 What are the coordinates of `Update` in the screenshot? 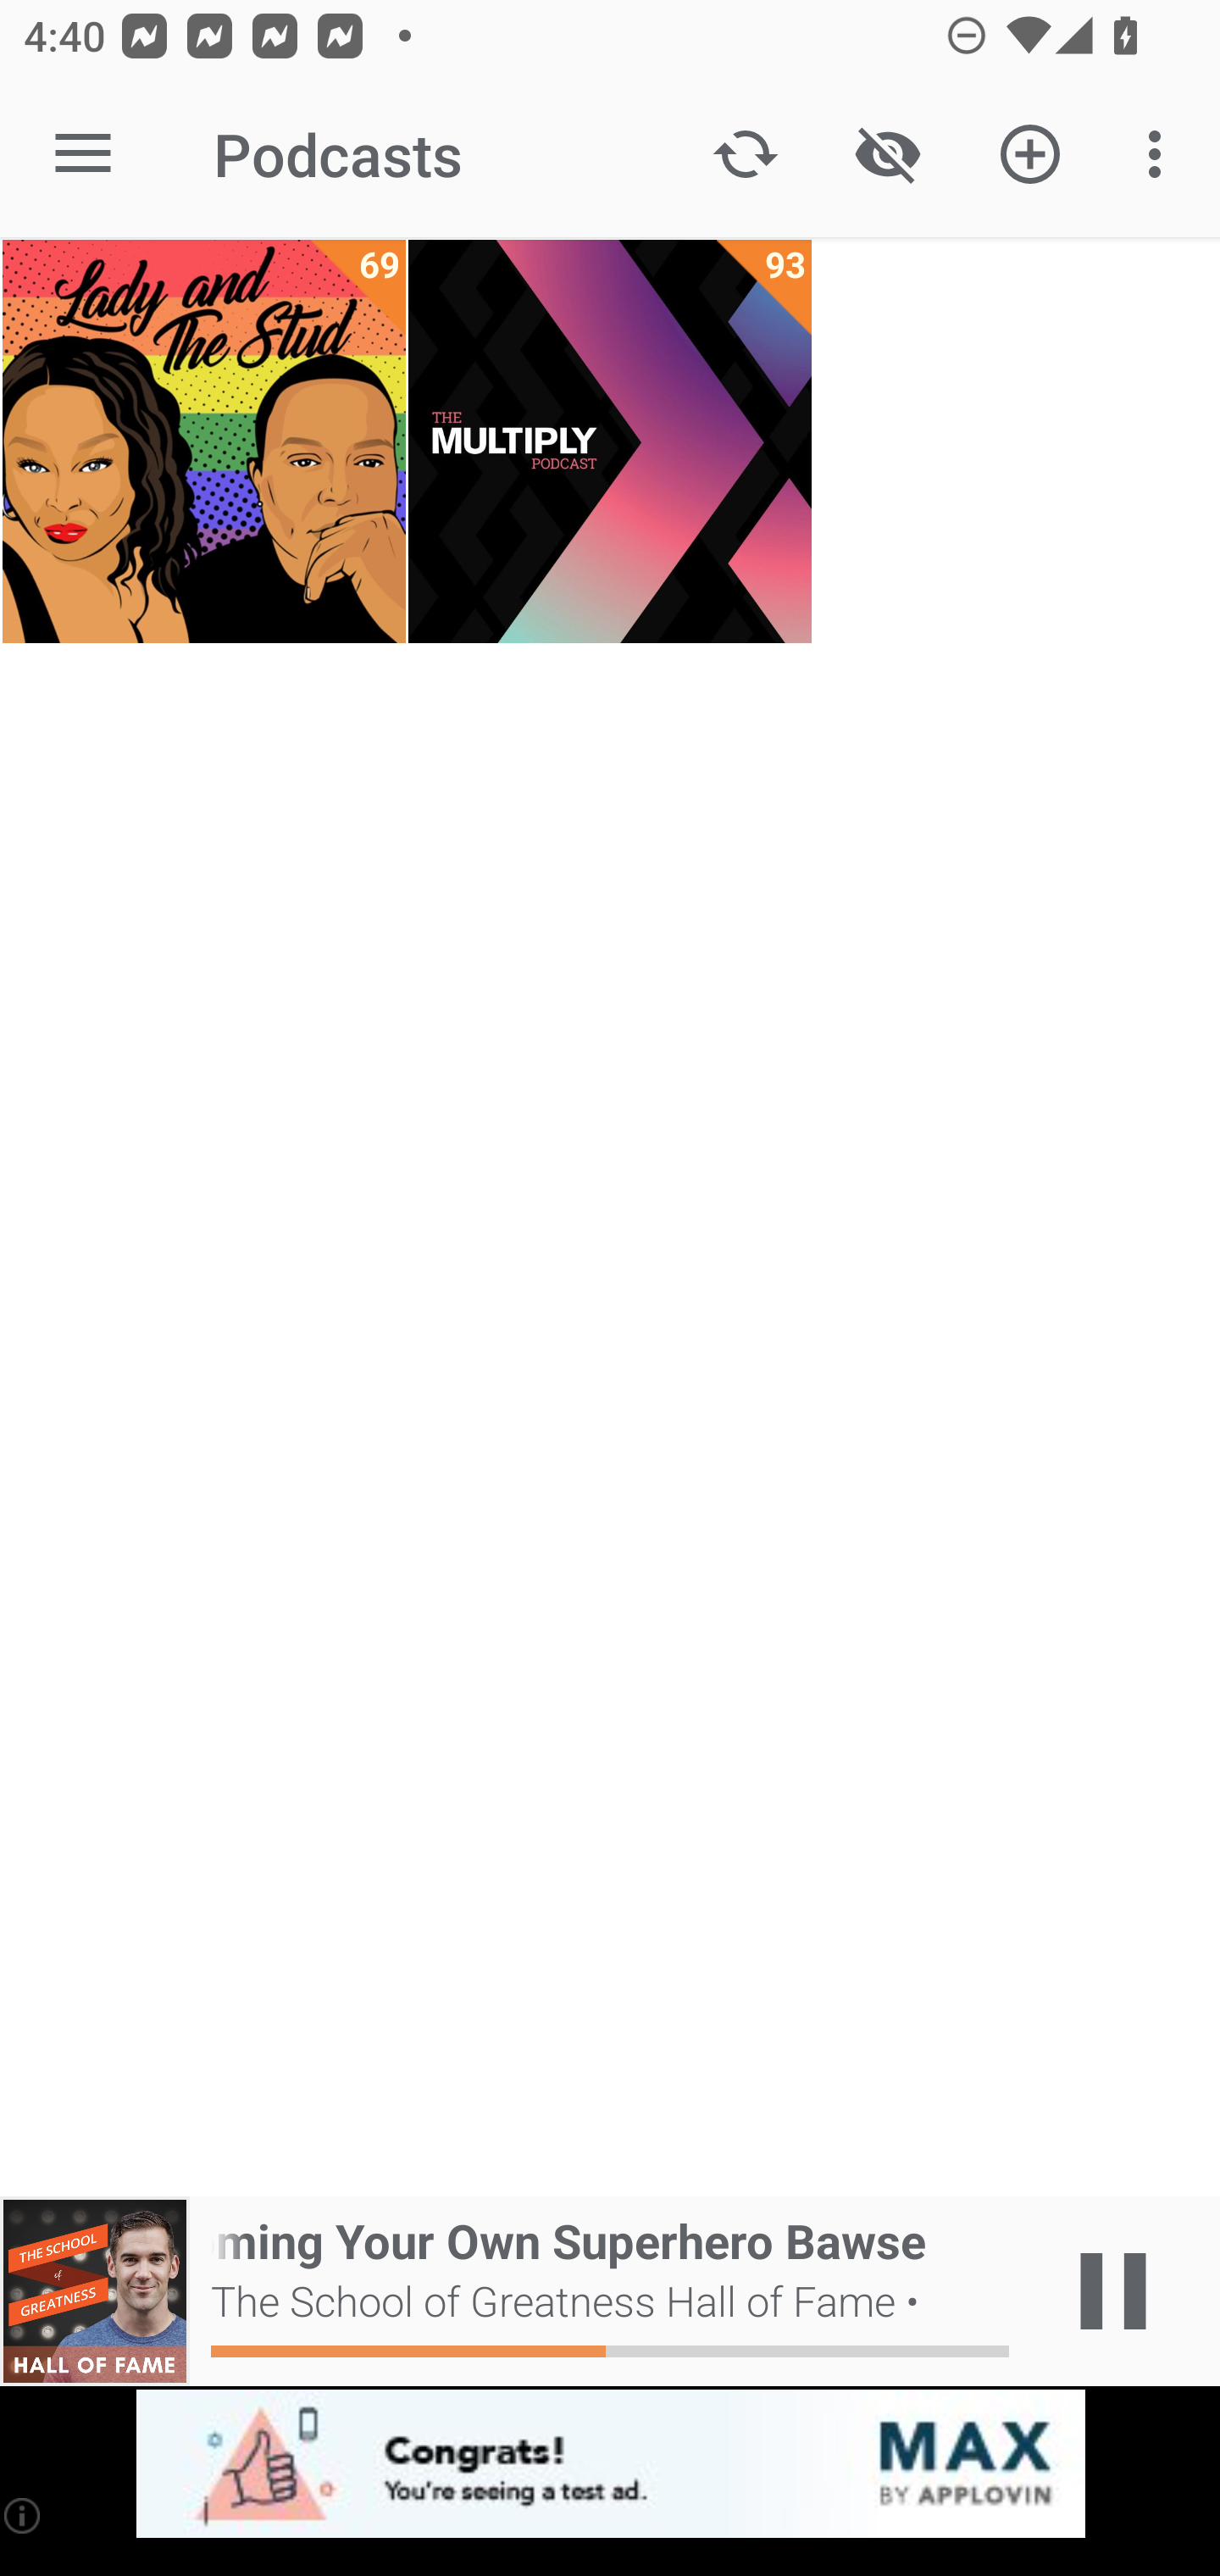 It's located at (746, 154).